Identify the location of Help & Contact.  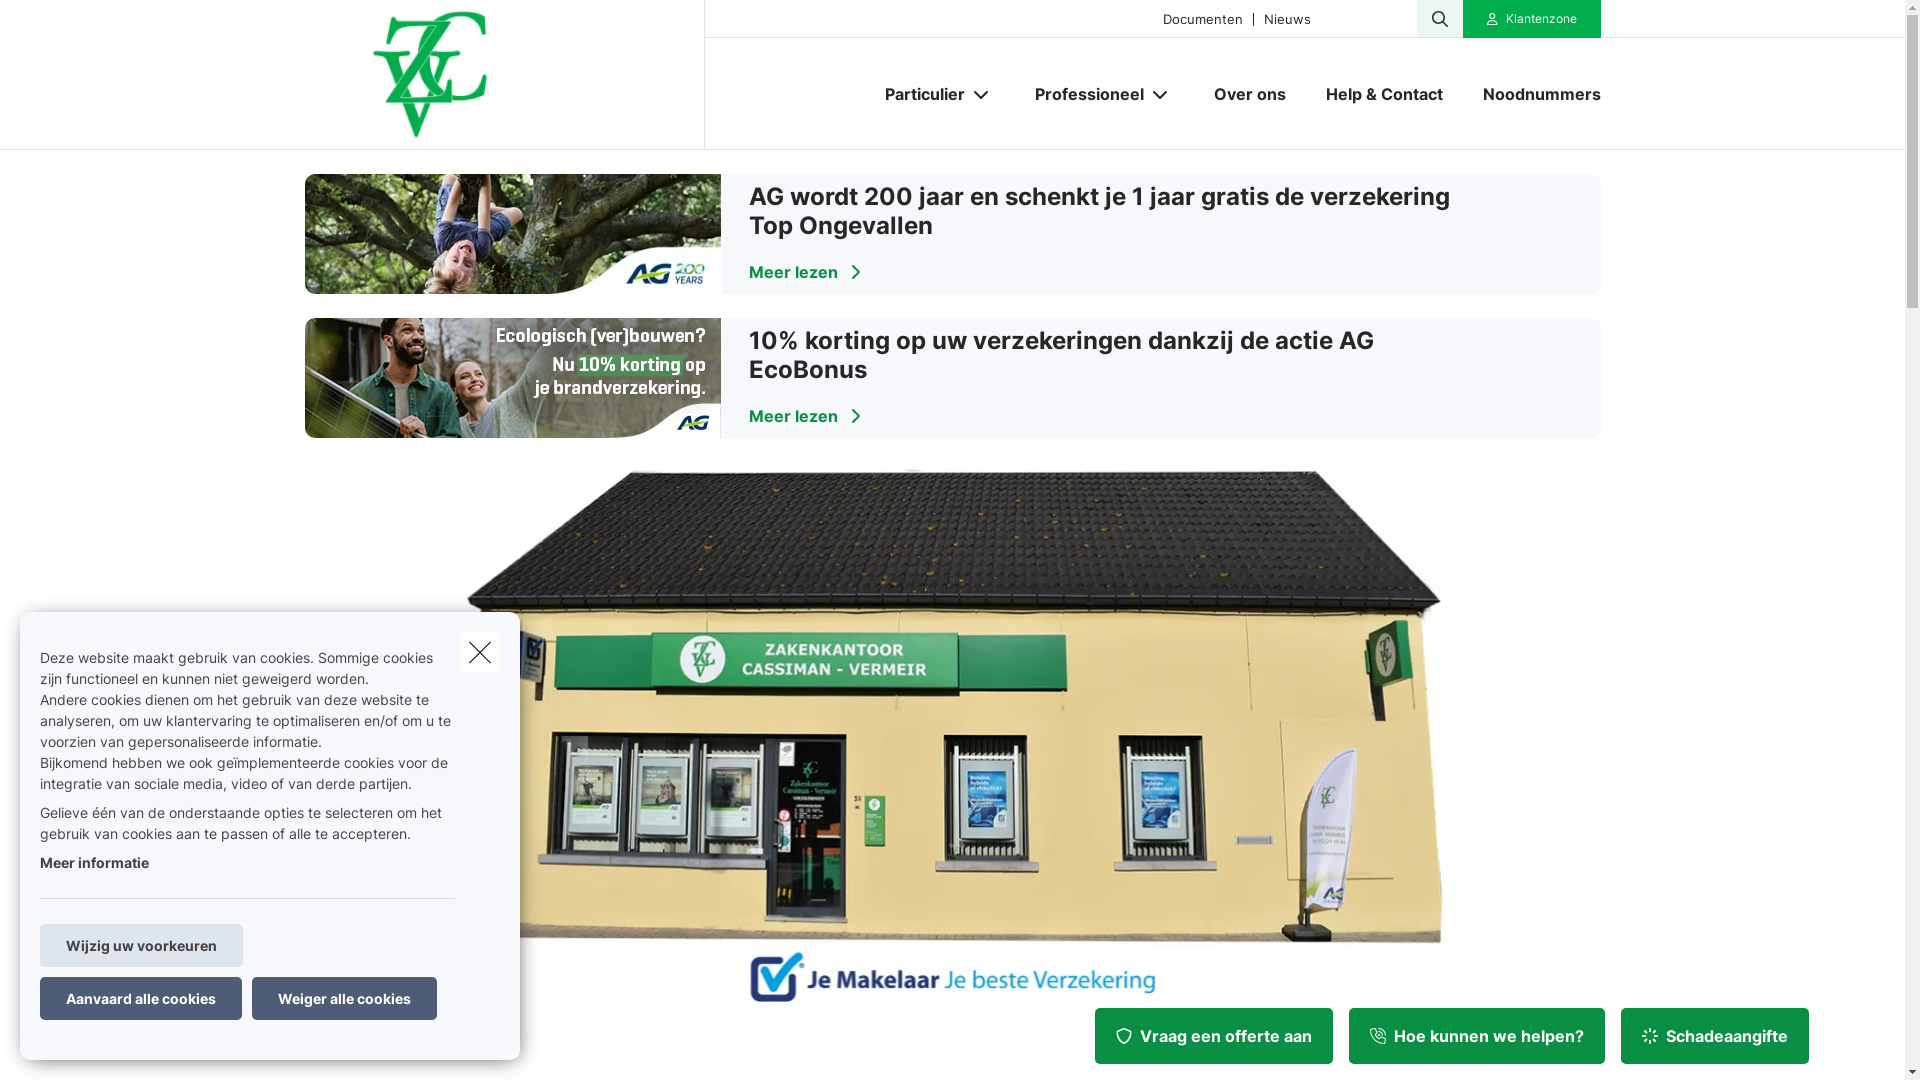
(1384, 94).